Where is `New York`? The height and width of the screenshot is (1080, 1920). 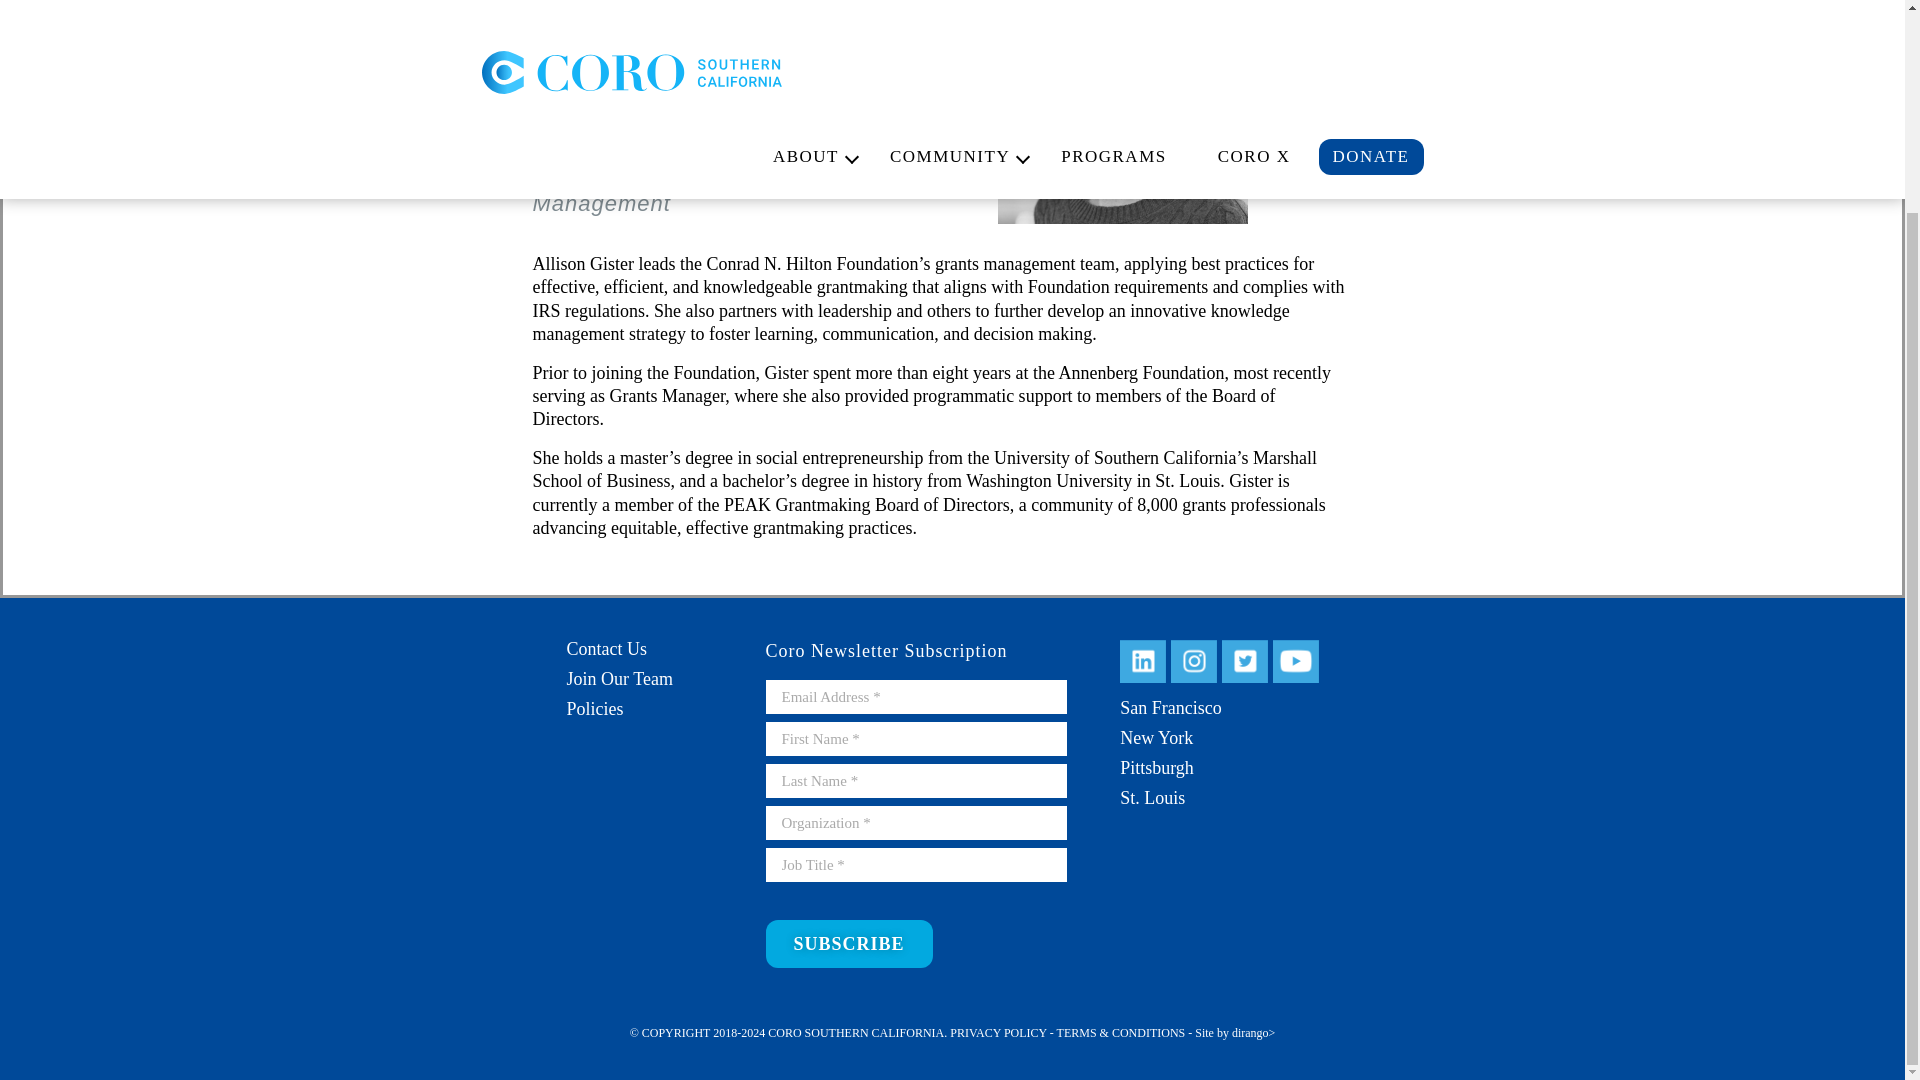 New York is located at coordinates (1156, 738).